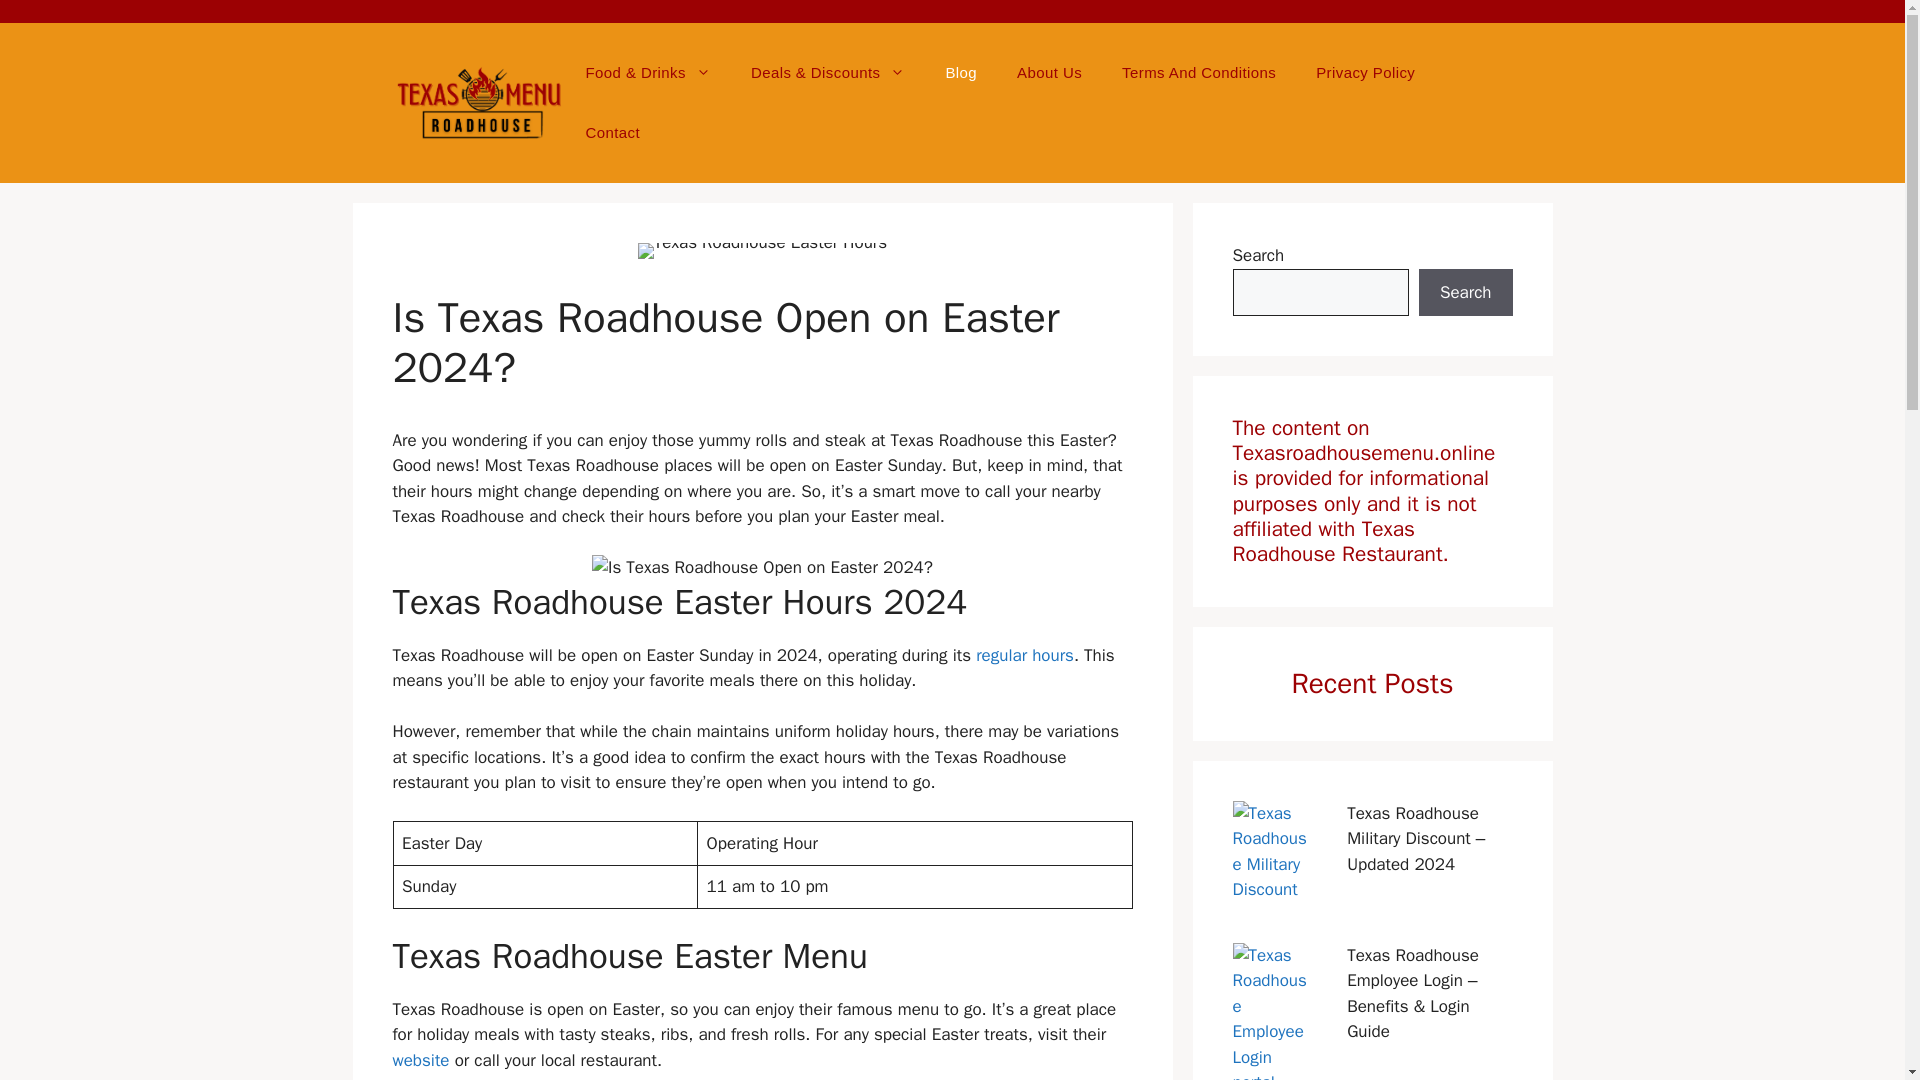  Describe the element at coordinates (960, 72) in the screenshot. I see `Blog` at that location.